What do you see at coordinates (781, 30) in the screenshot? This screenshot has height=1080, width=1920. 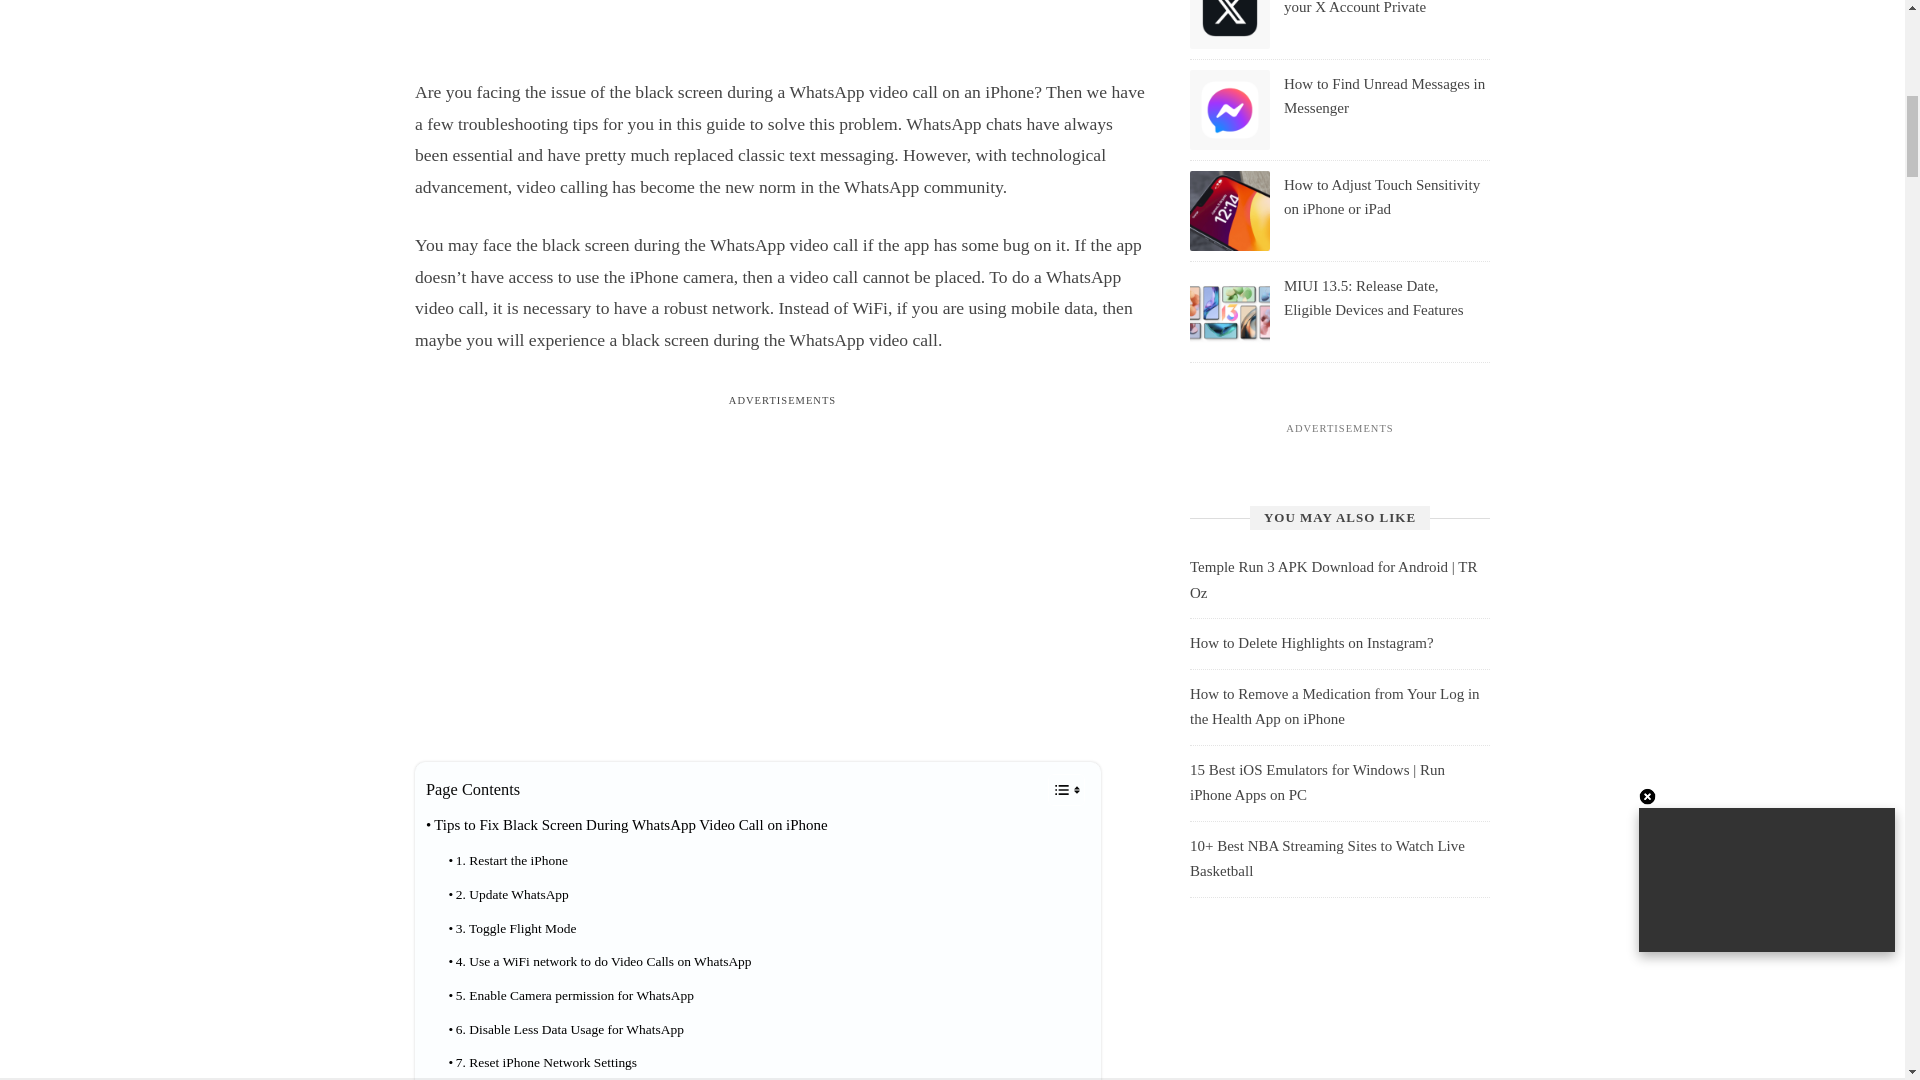 I see `Advertisement` at bounding box center [781, 30].